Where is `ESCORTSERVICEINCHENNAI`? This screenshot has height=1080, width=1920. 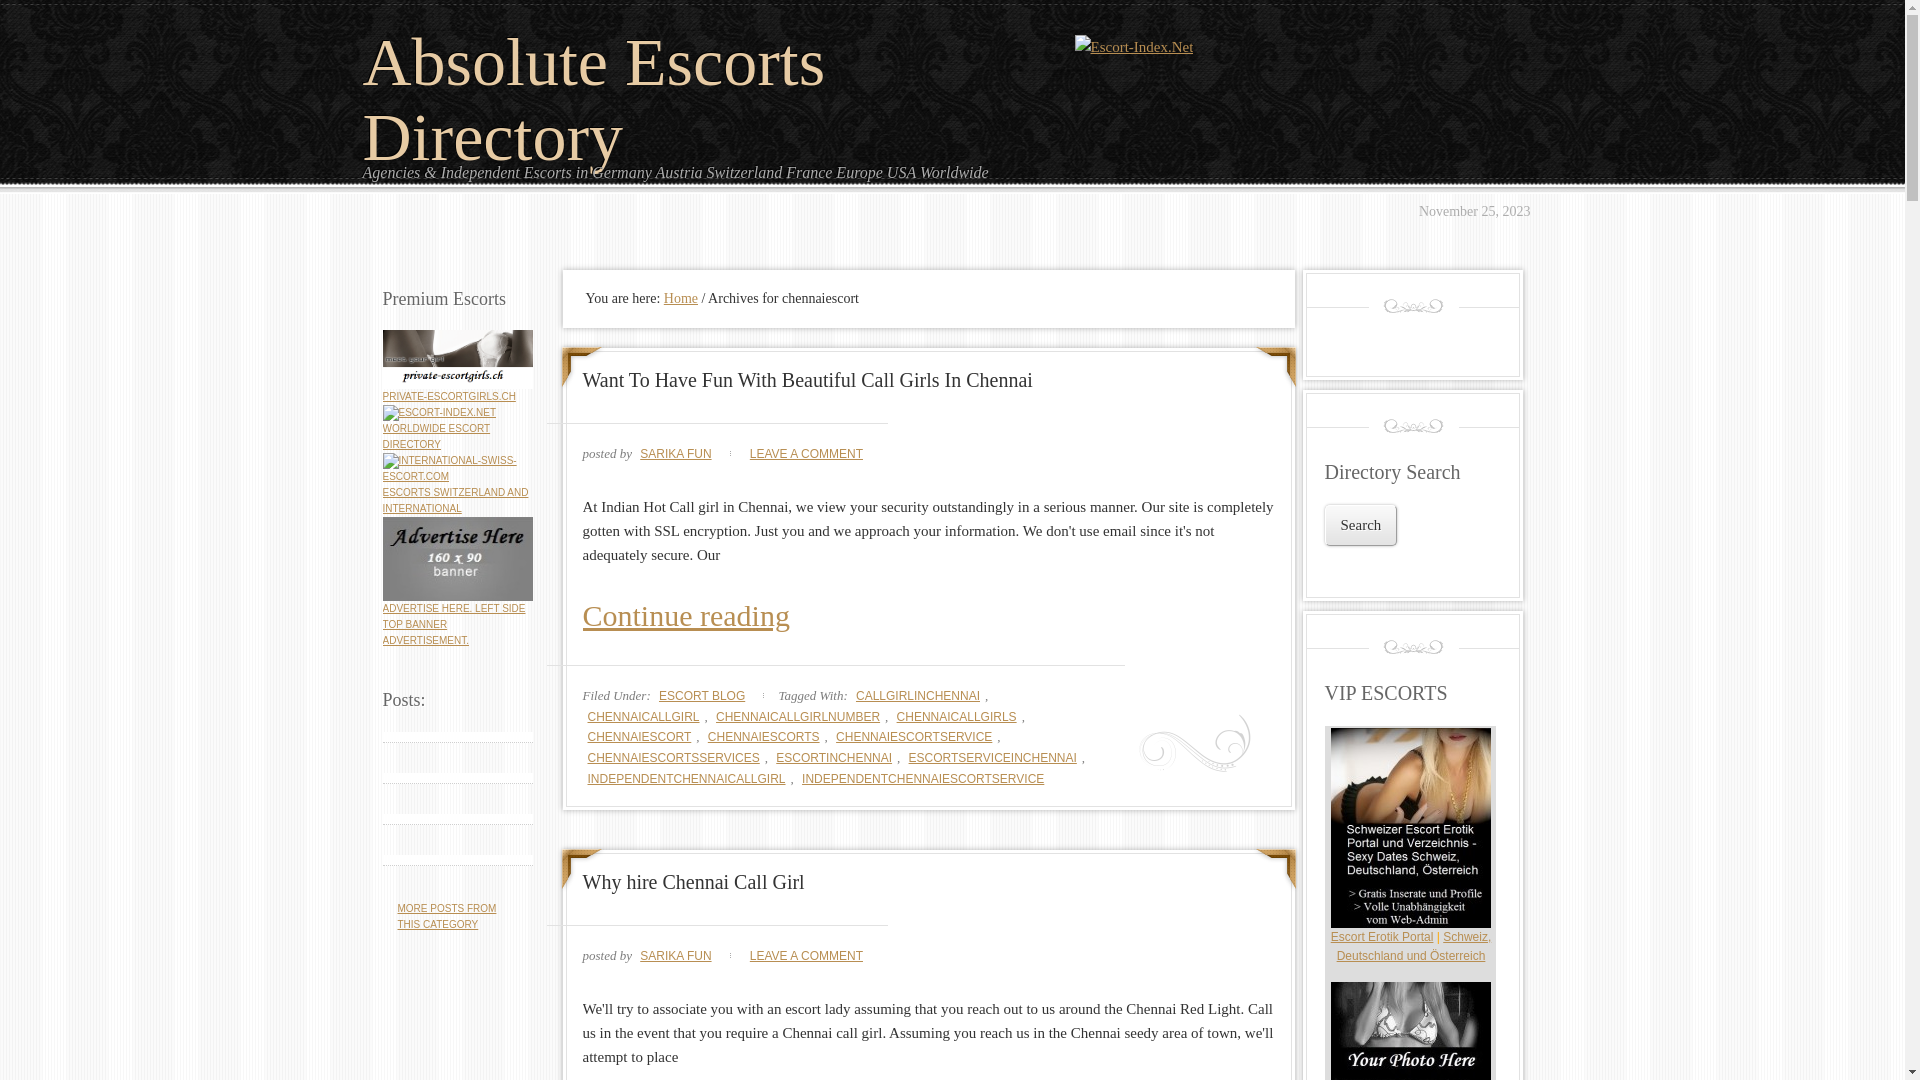 ESCORTSERVICEINCHENNAI is located at coordinates (993, 758).